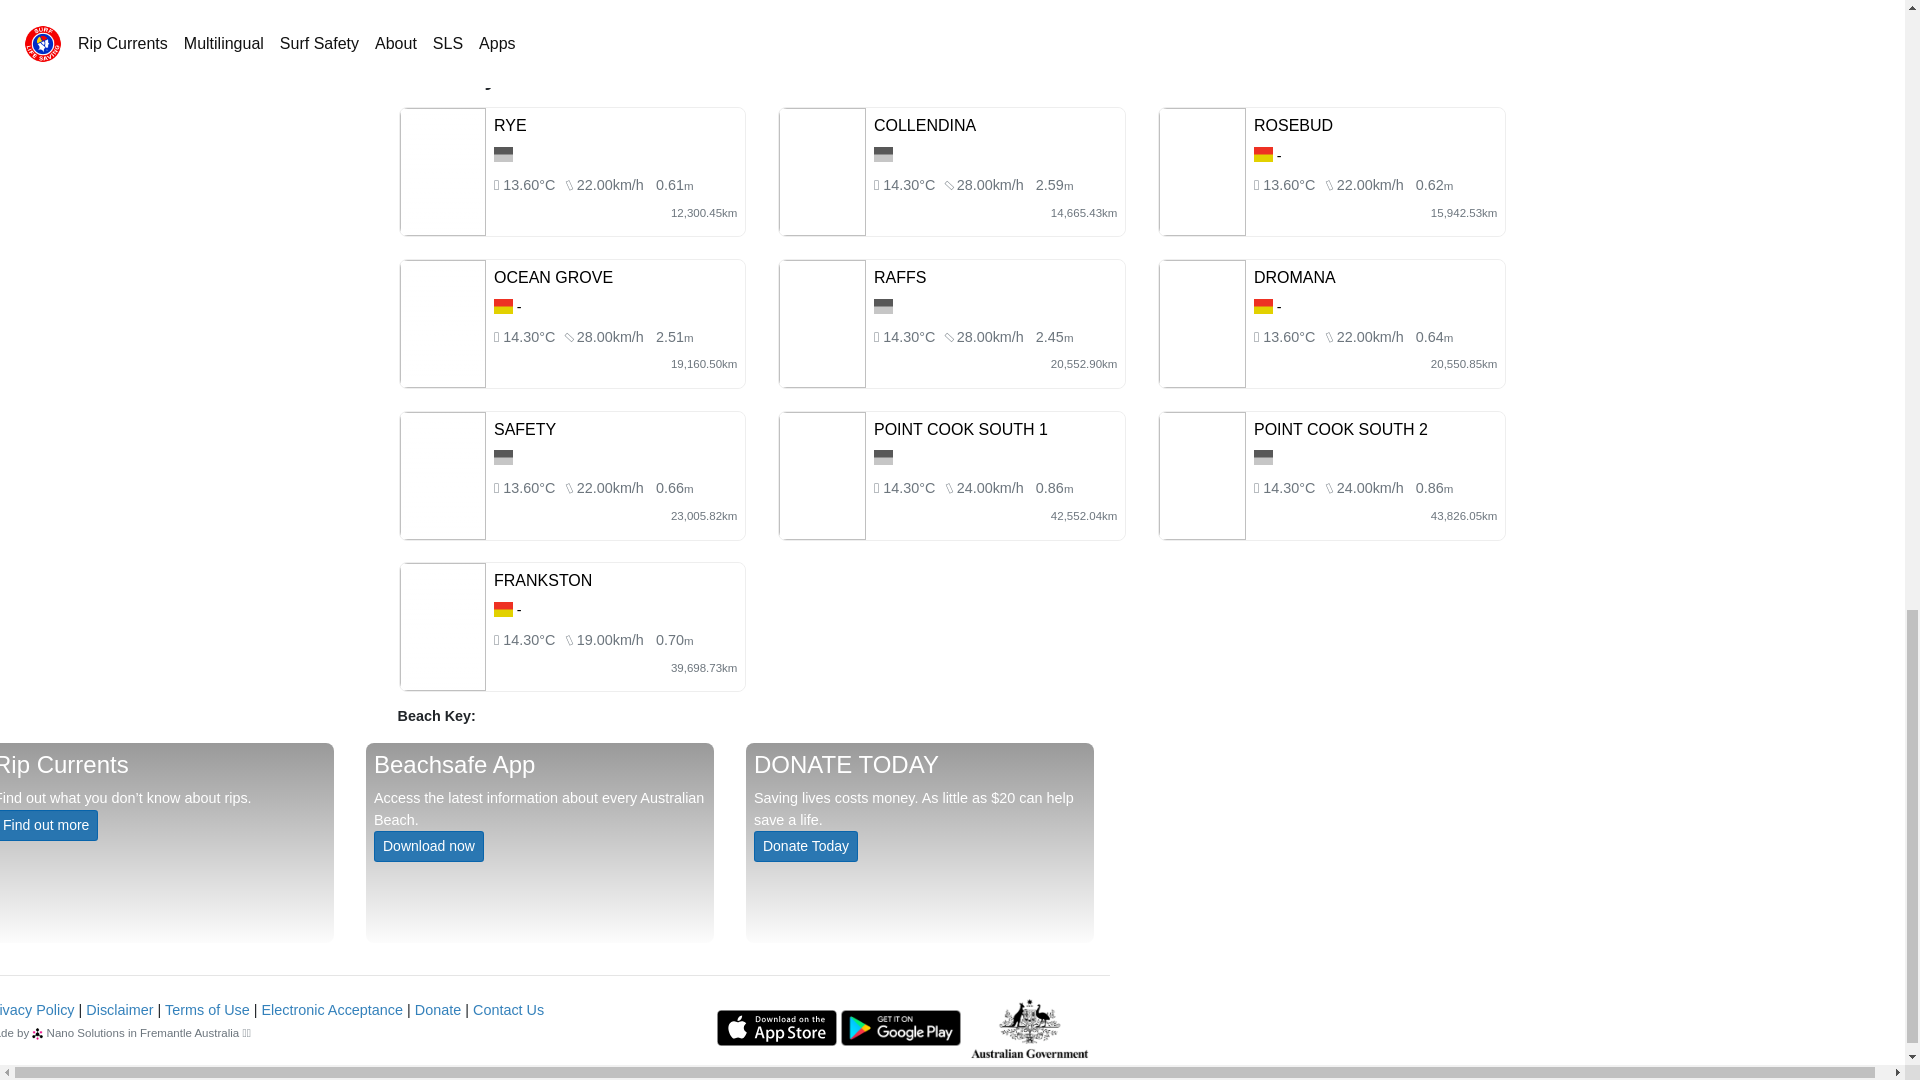 The width and height of the screenshot is (1920, 1080). What do you see at coordinates (674, 185) in the screenshot?
I see `Swell` at bounding box center [674, 185].